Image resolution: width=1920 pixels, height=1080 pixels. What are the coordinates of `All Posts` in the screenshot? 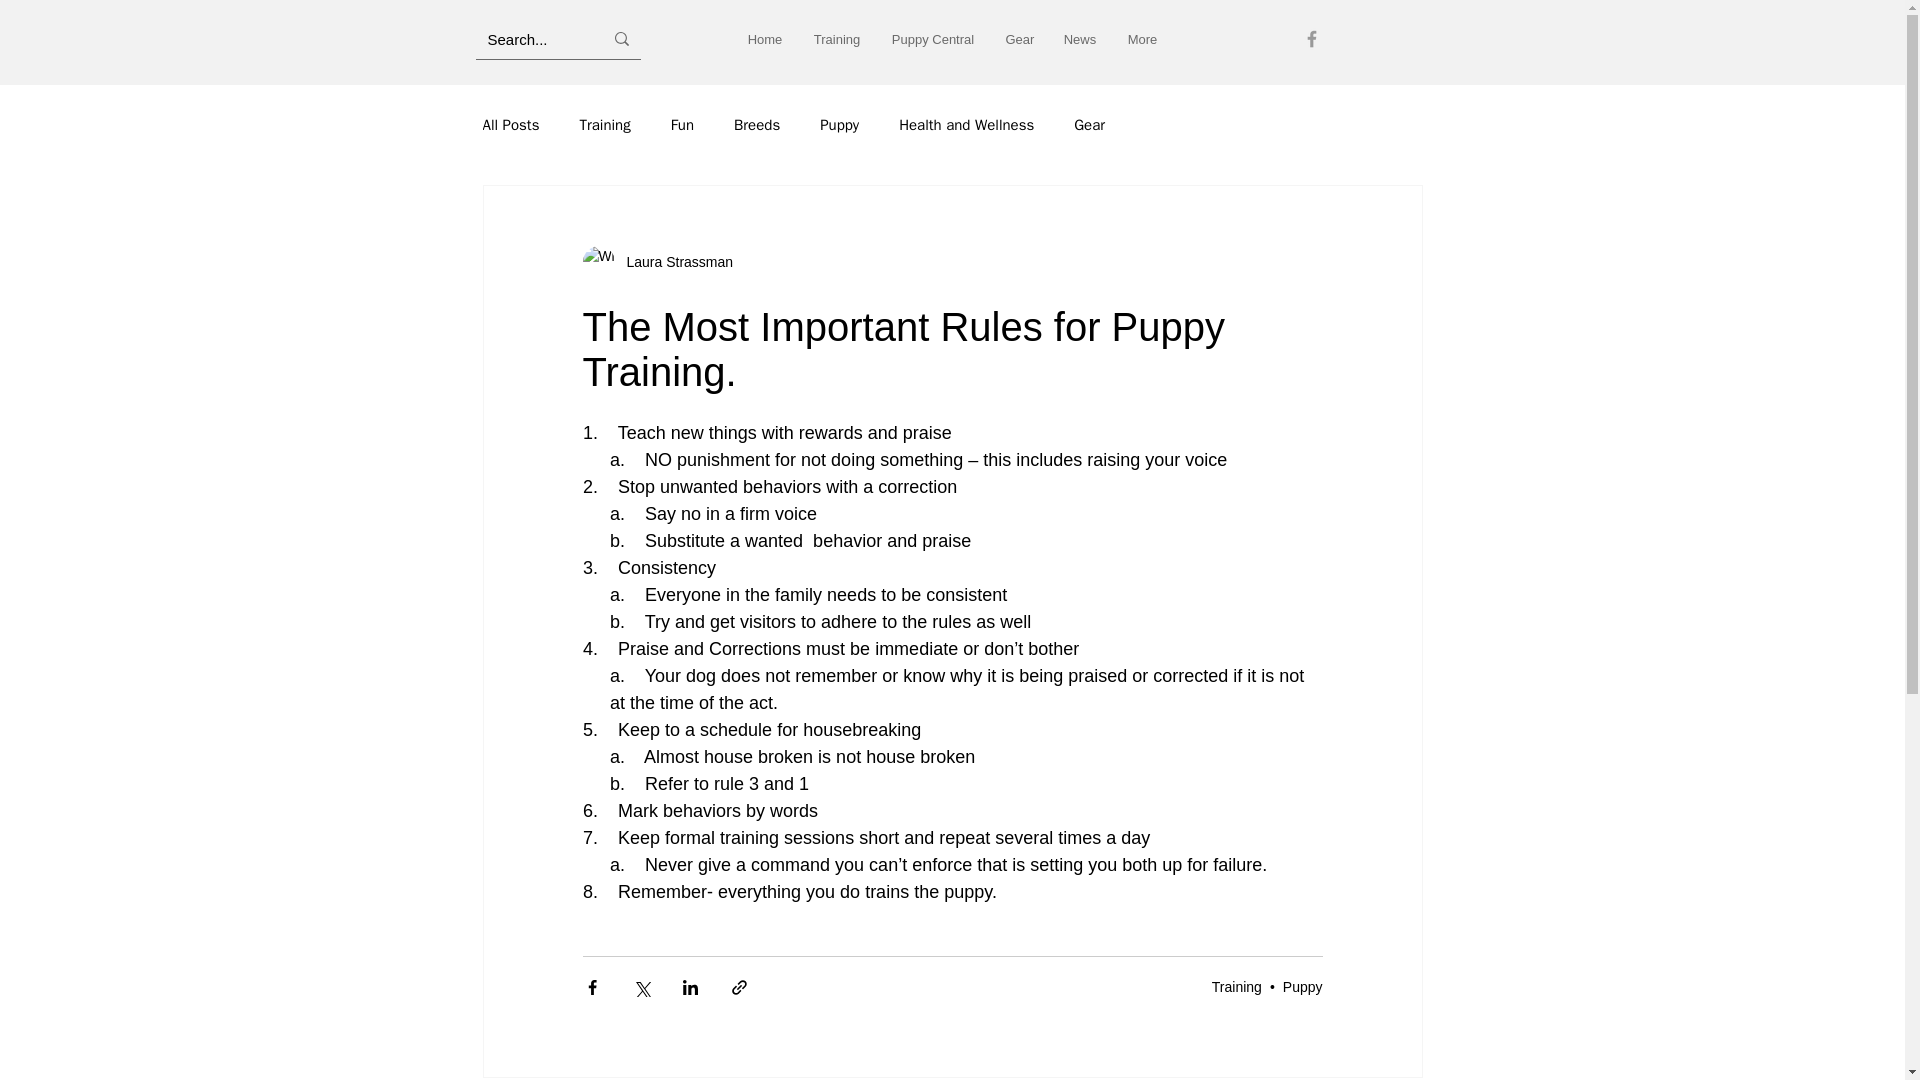 It's located at (510, 125).